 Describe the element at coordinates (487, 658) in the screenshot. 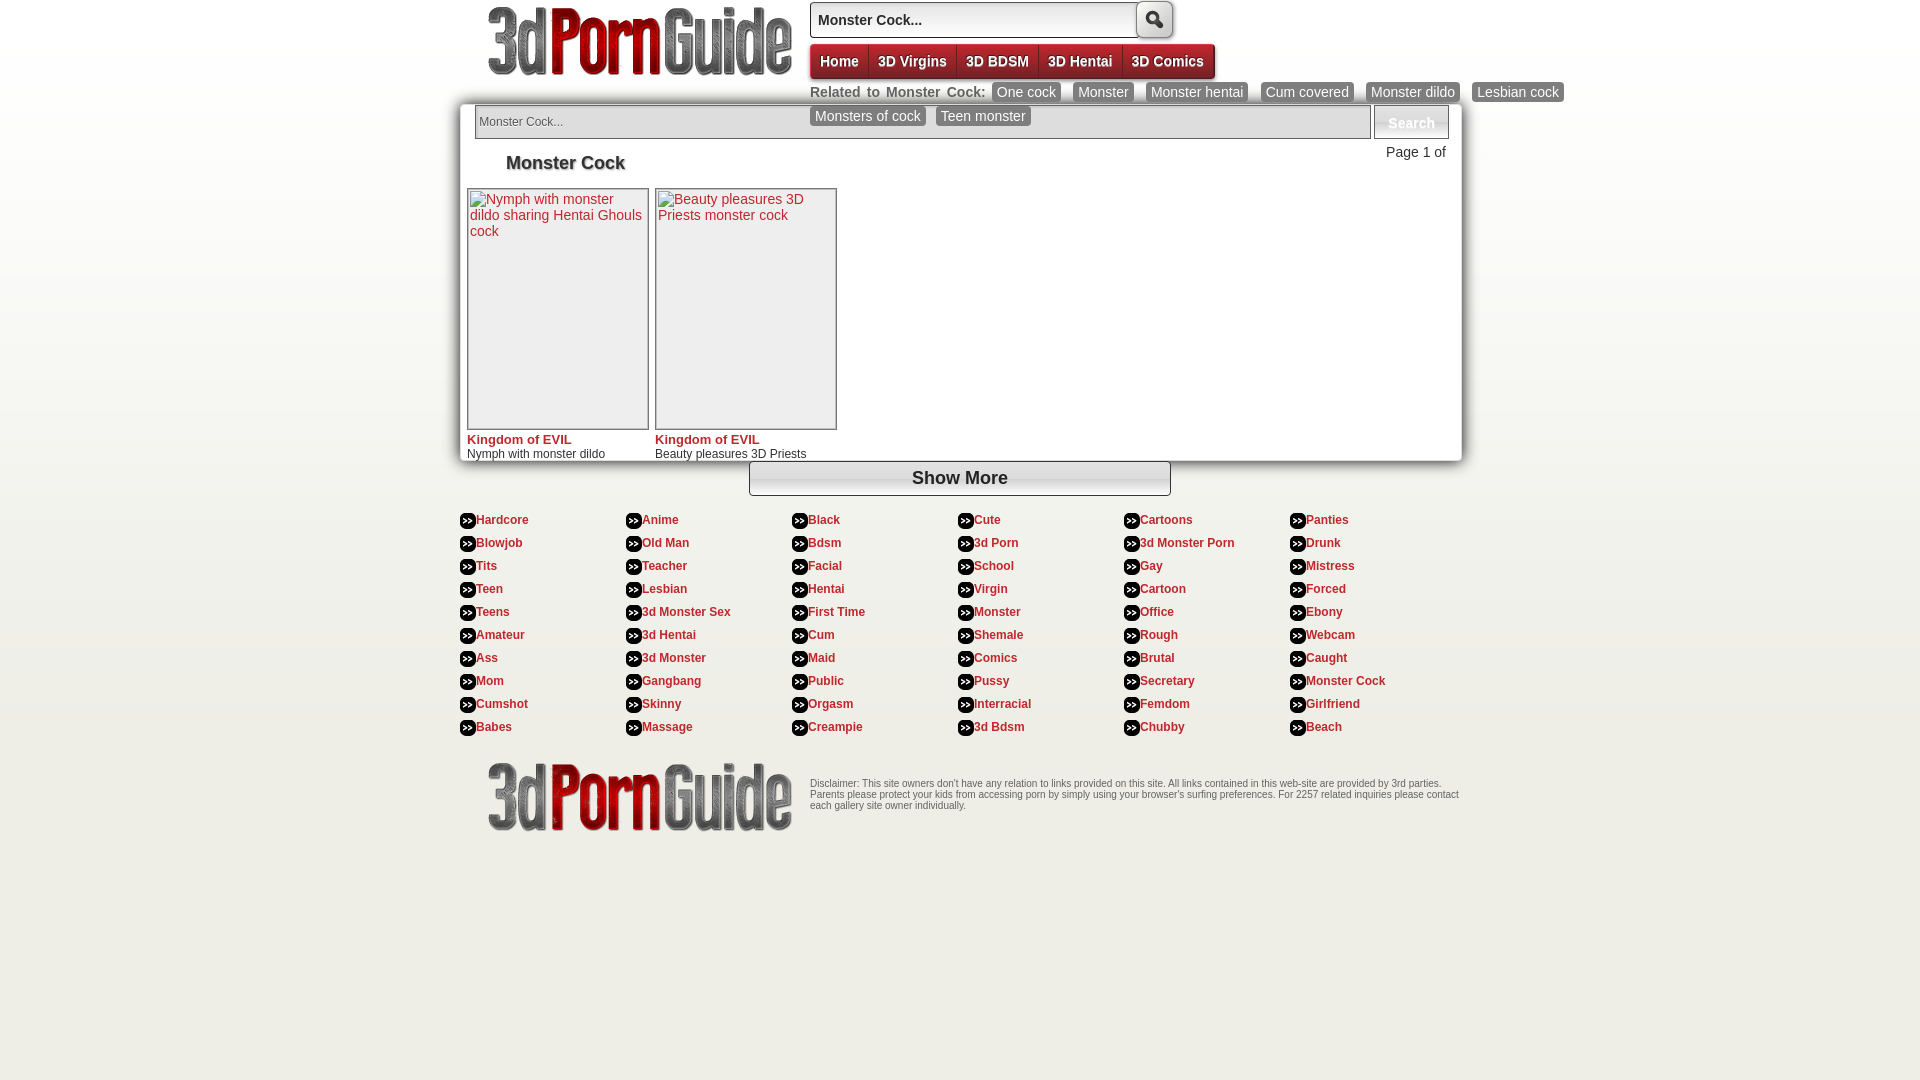

I see `Ass` at that location.